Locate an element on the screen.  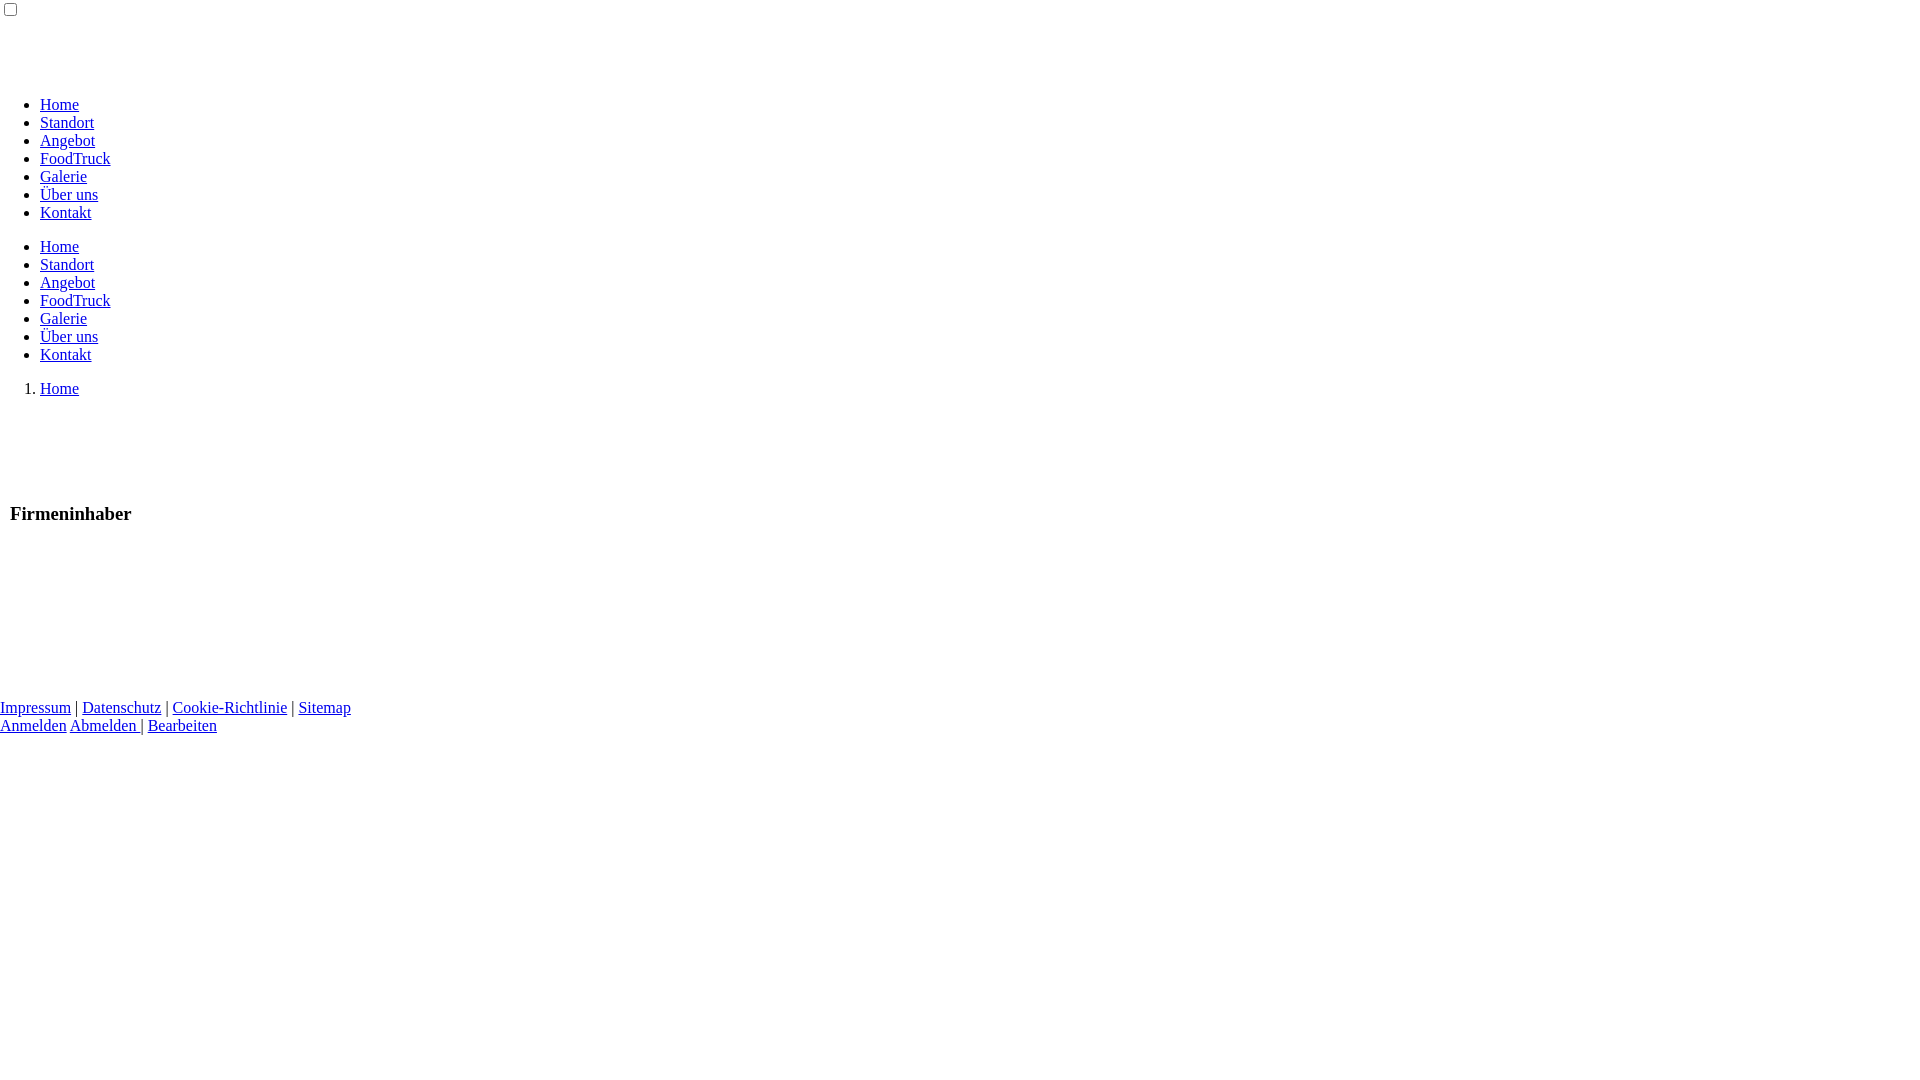
Angebot is located at coordinates (68, 282).